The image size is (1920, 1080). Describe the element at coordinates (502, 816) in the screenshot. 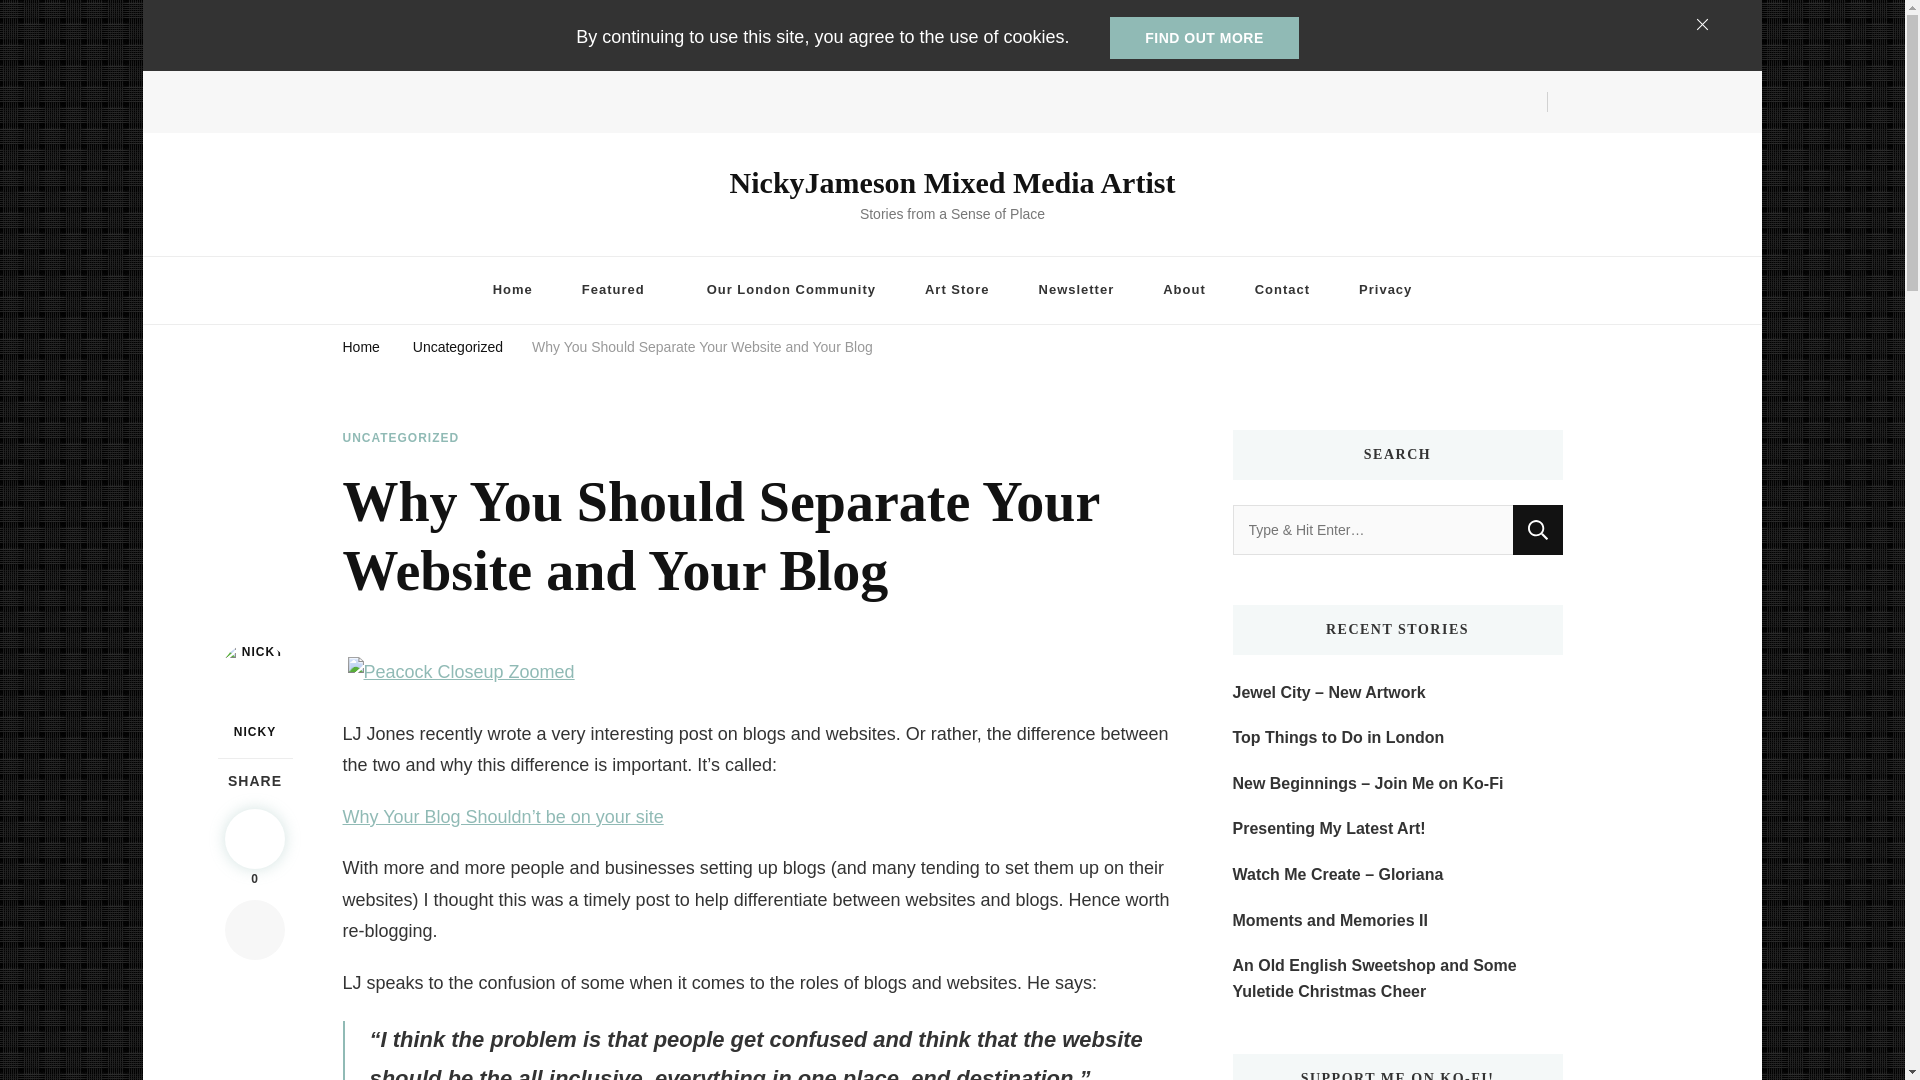

I see `Why your blog shouldn't be on your site` at that location.